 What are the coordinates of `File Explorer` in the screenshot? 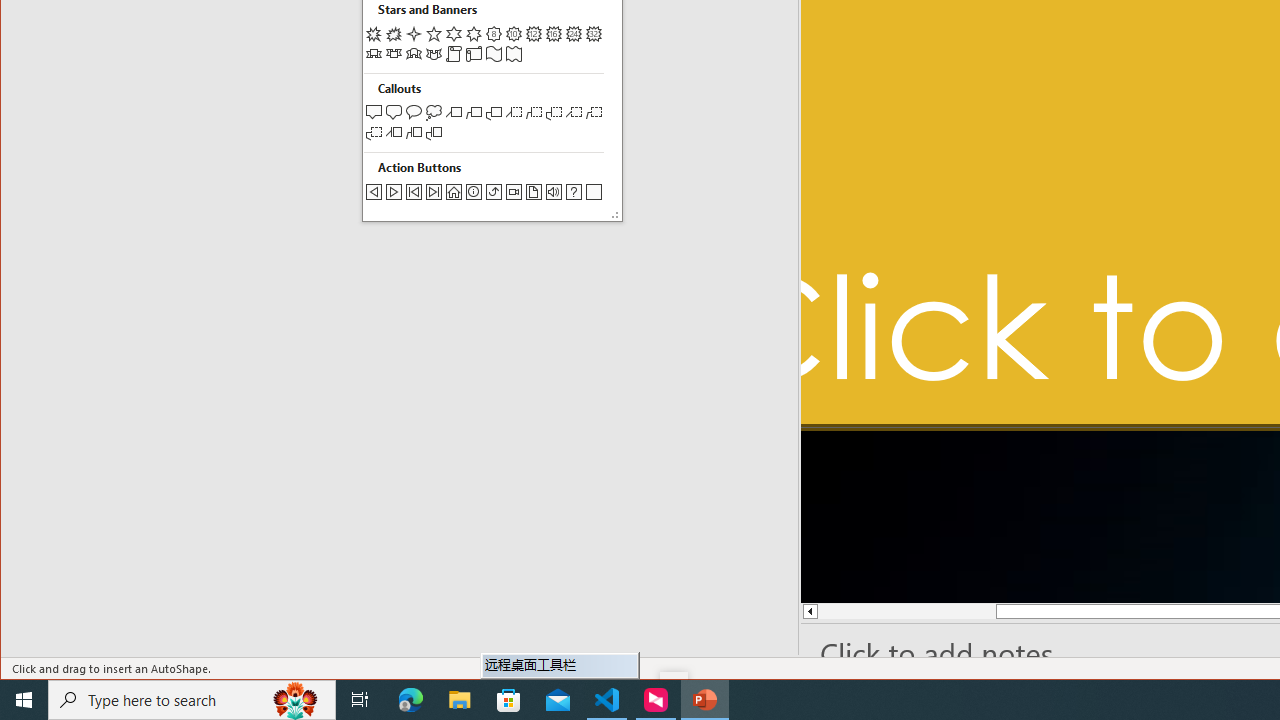 It's located at (460, 700).